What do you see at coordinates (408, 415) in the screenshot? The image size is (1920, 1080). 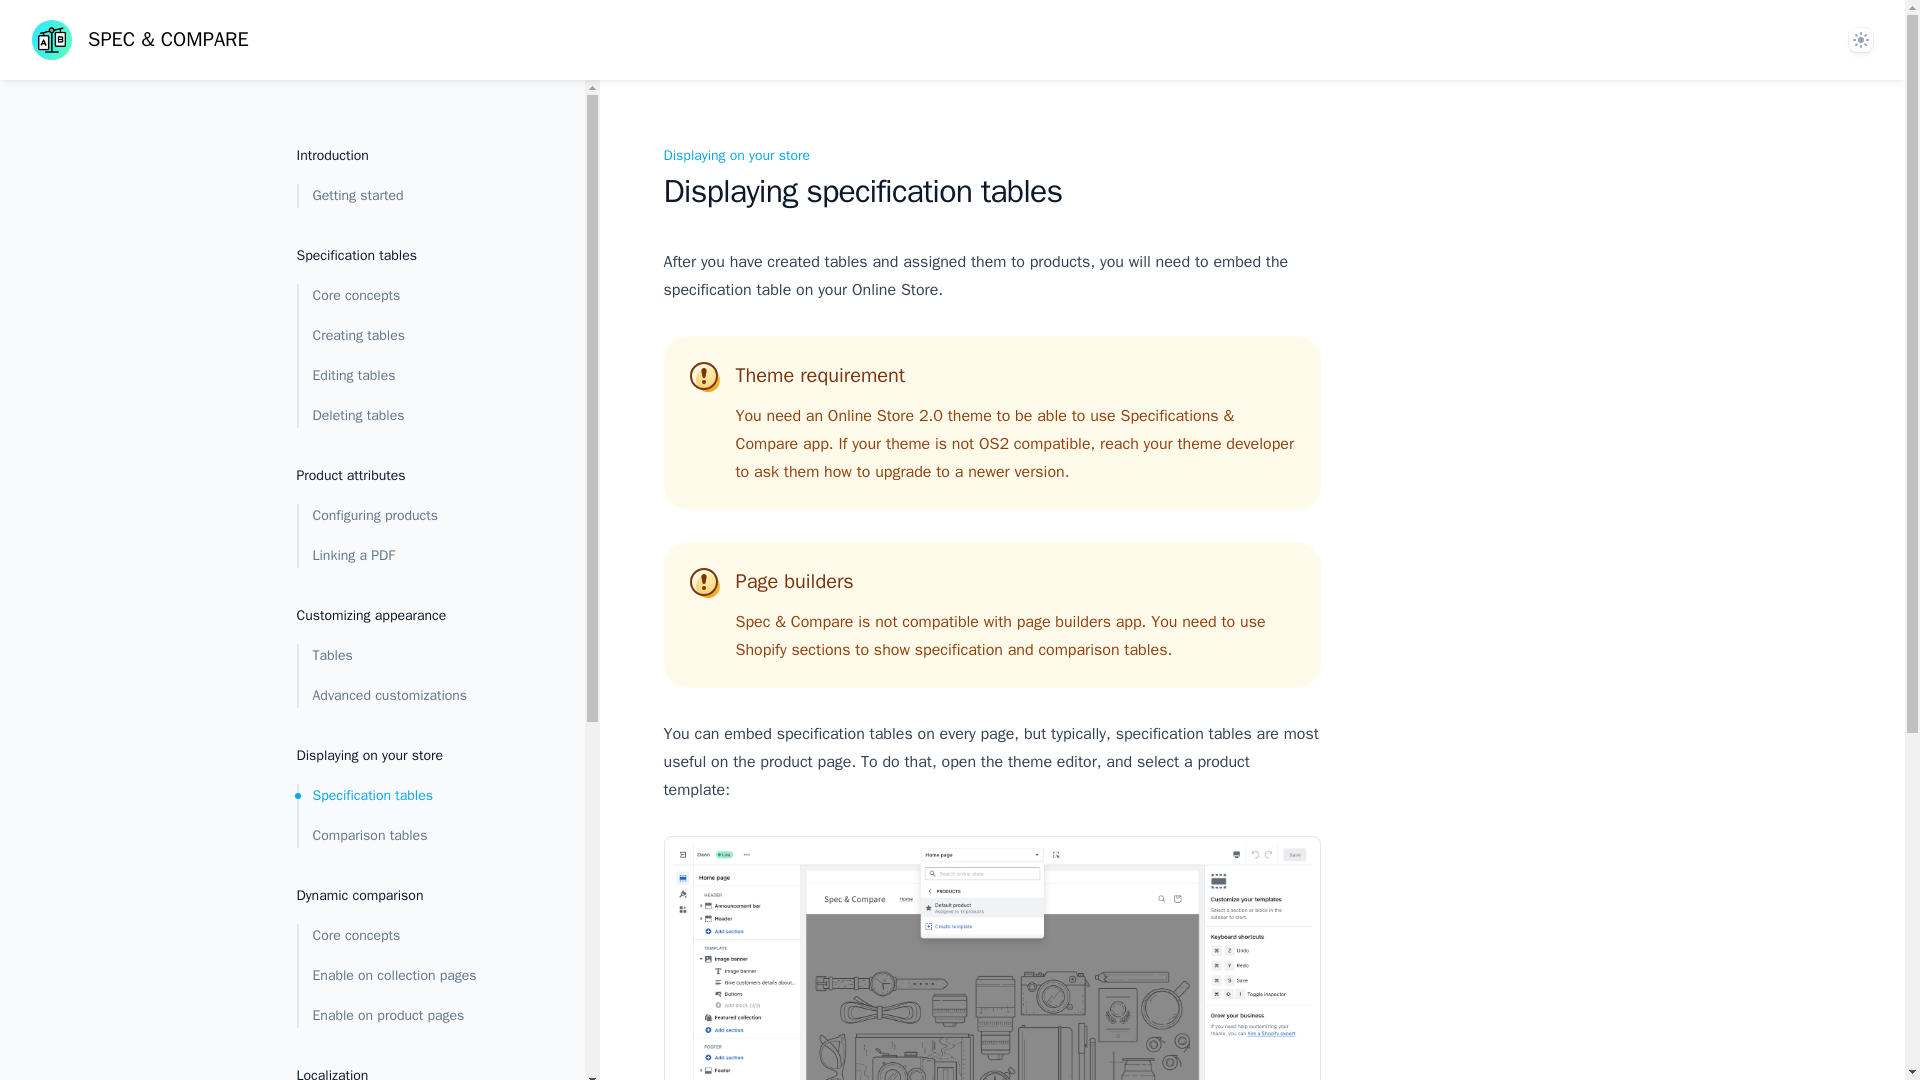 I see `Deleting tables` at bounding box center [408, 415].